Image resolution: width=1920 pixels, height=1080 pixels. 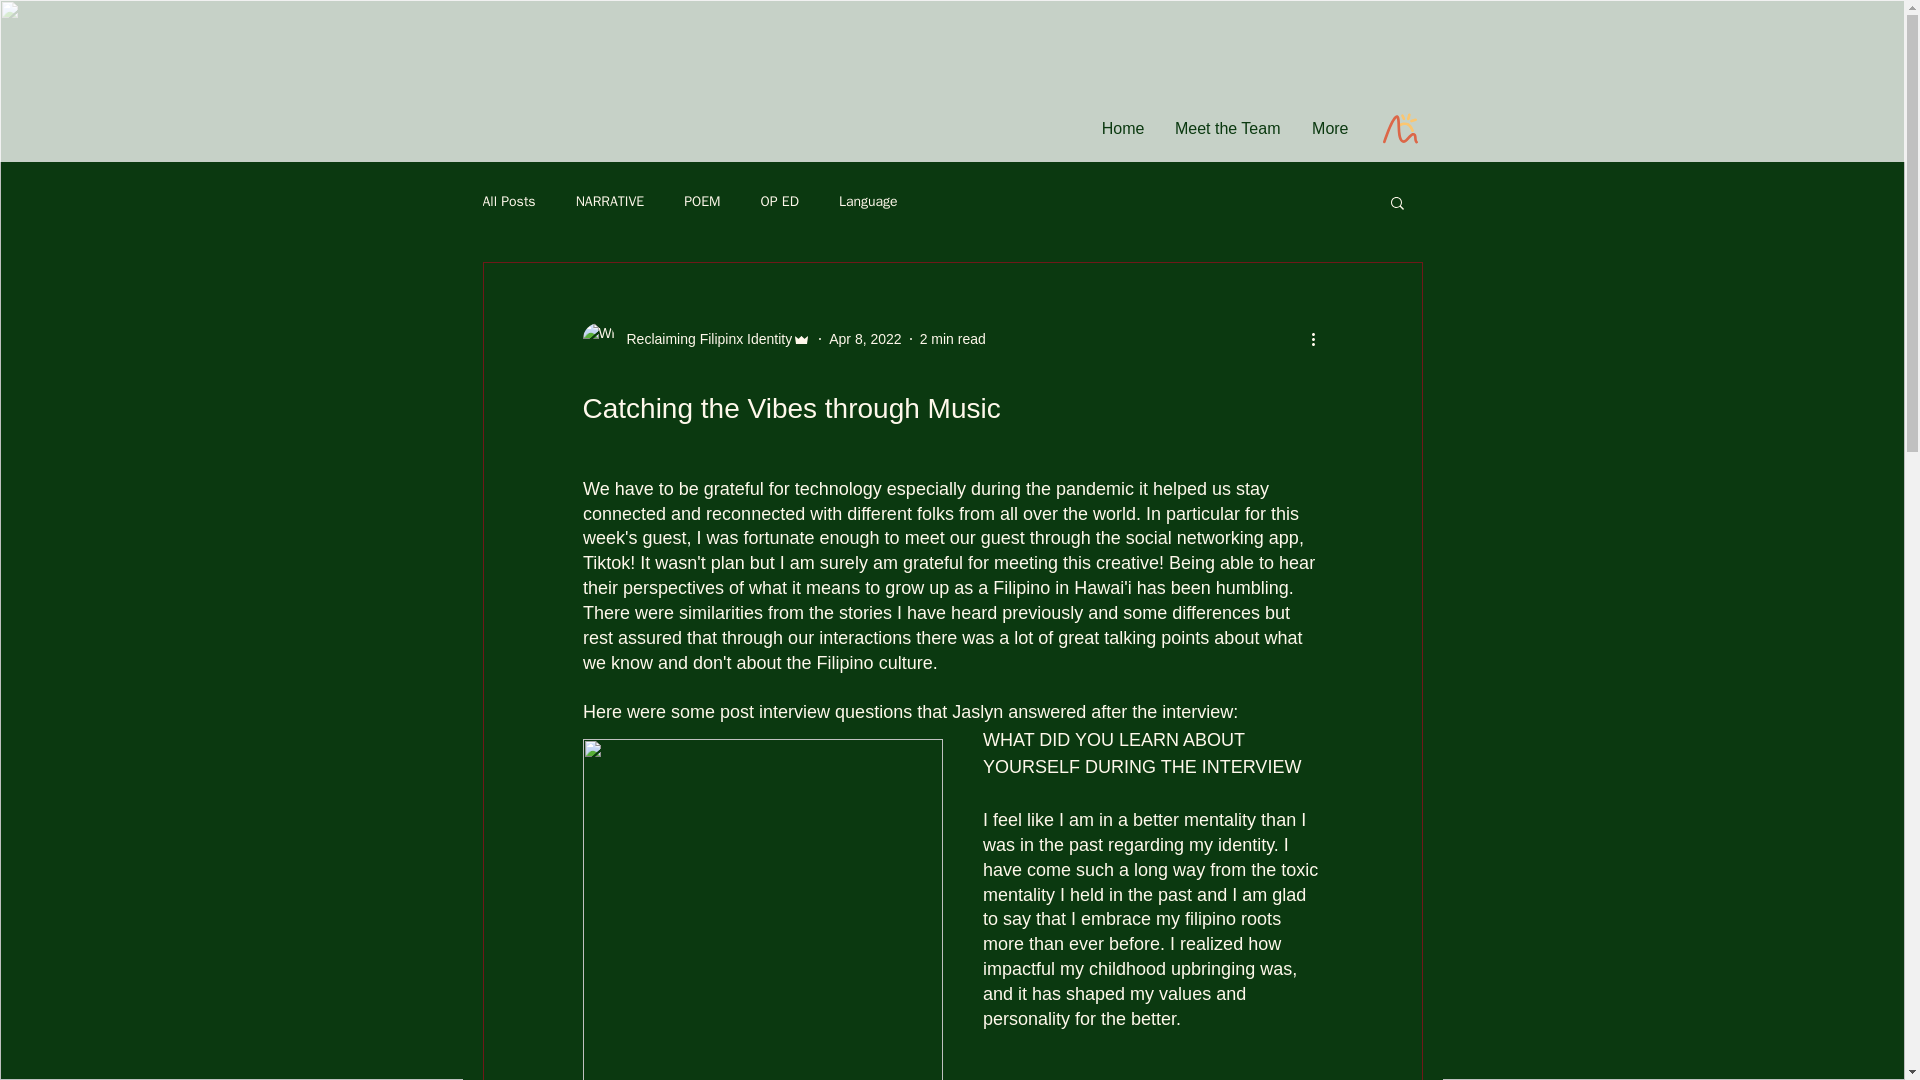 What do you see at coordinates (952, 338) in the screenshot?
I see `2 min read` at bounding box center [952, 338].